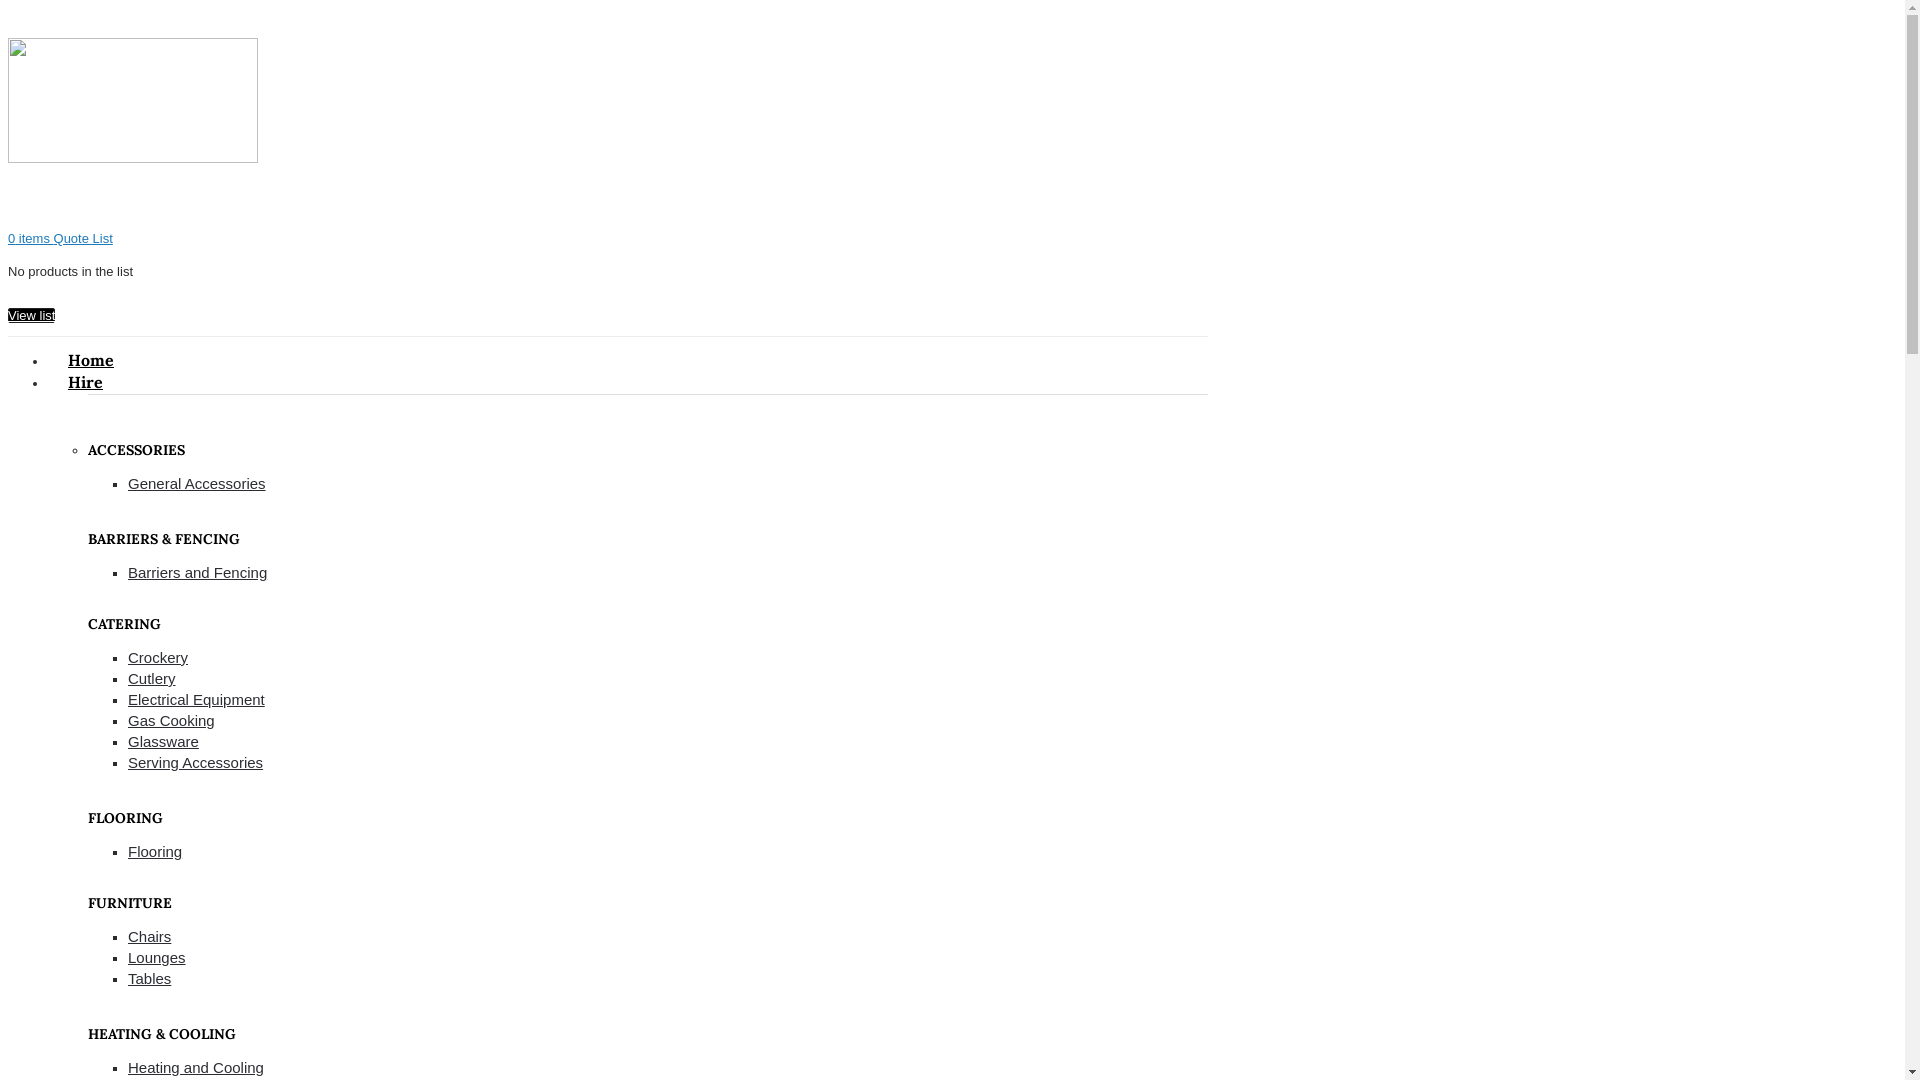  I want to click on Gas Cooking, so click(172, 720).